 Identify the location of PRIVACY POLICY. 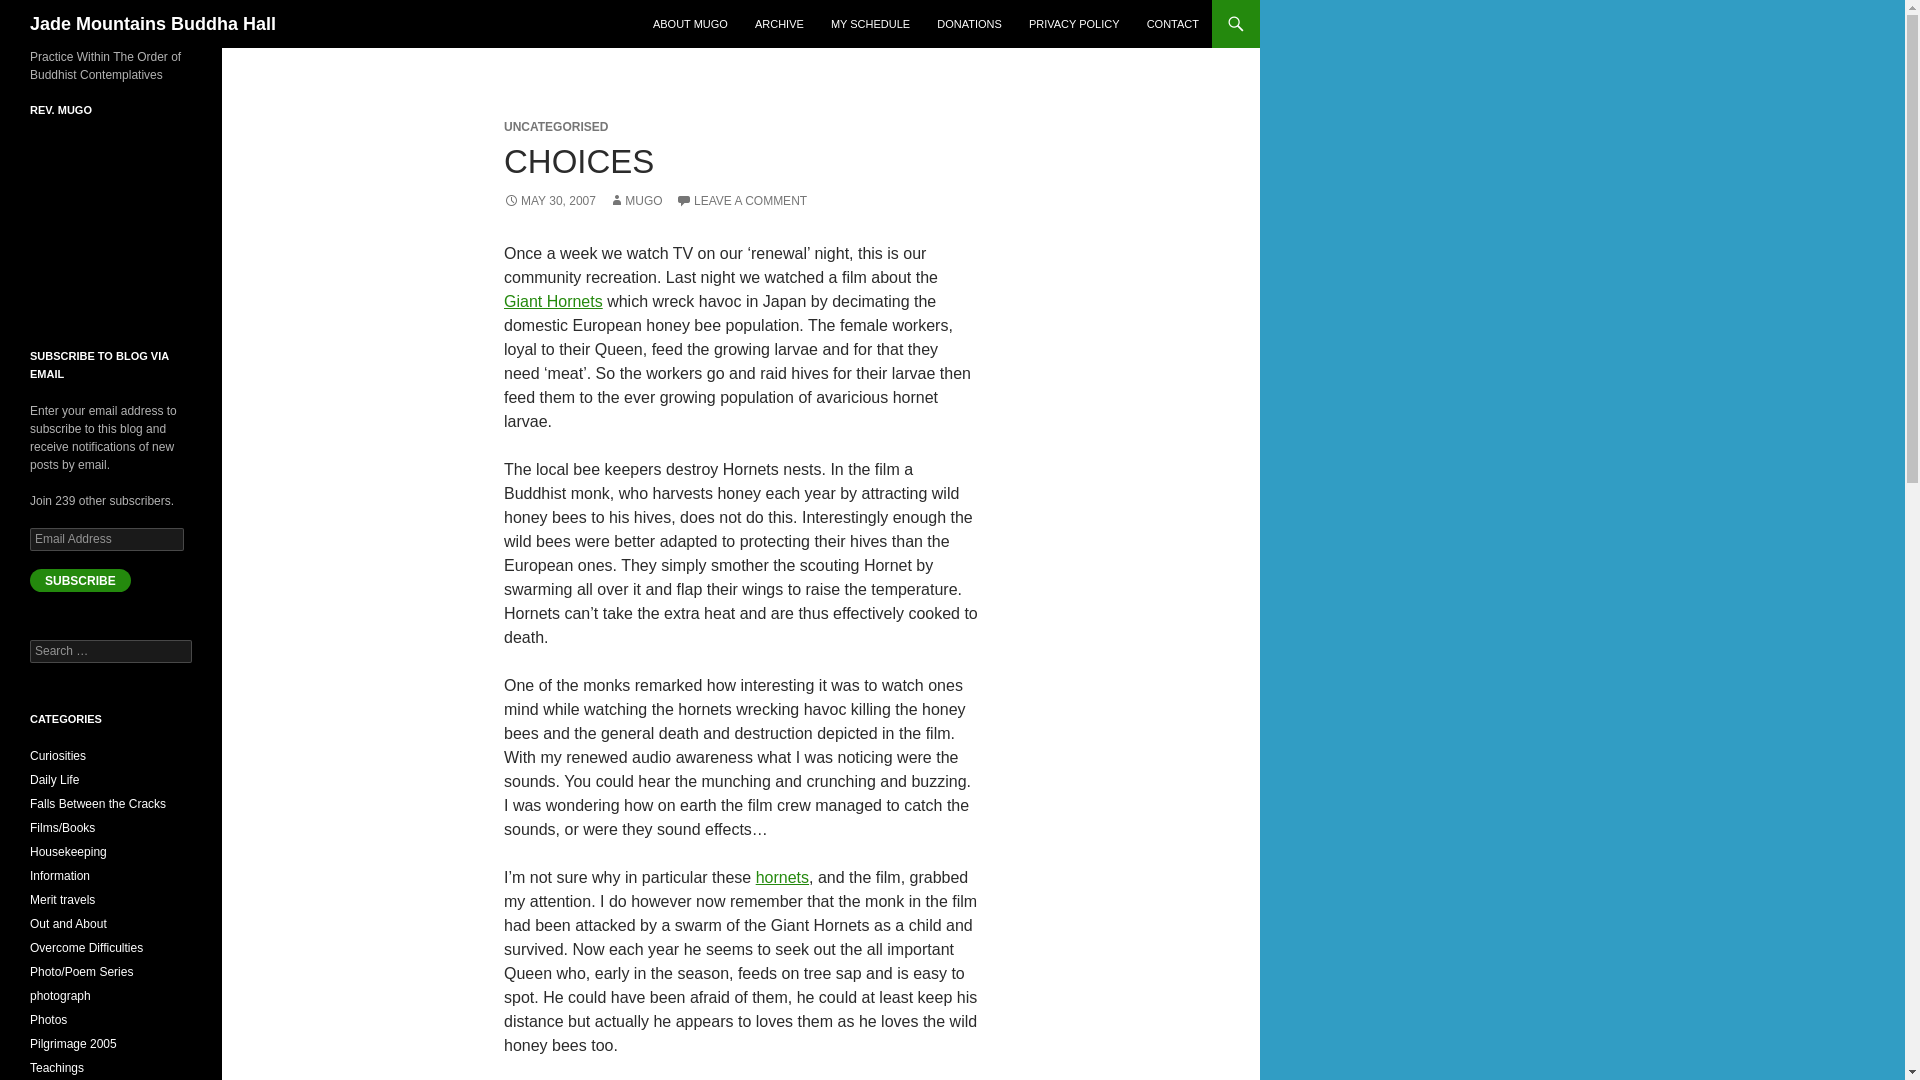
(1074, 24).